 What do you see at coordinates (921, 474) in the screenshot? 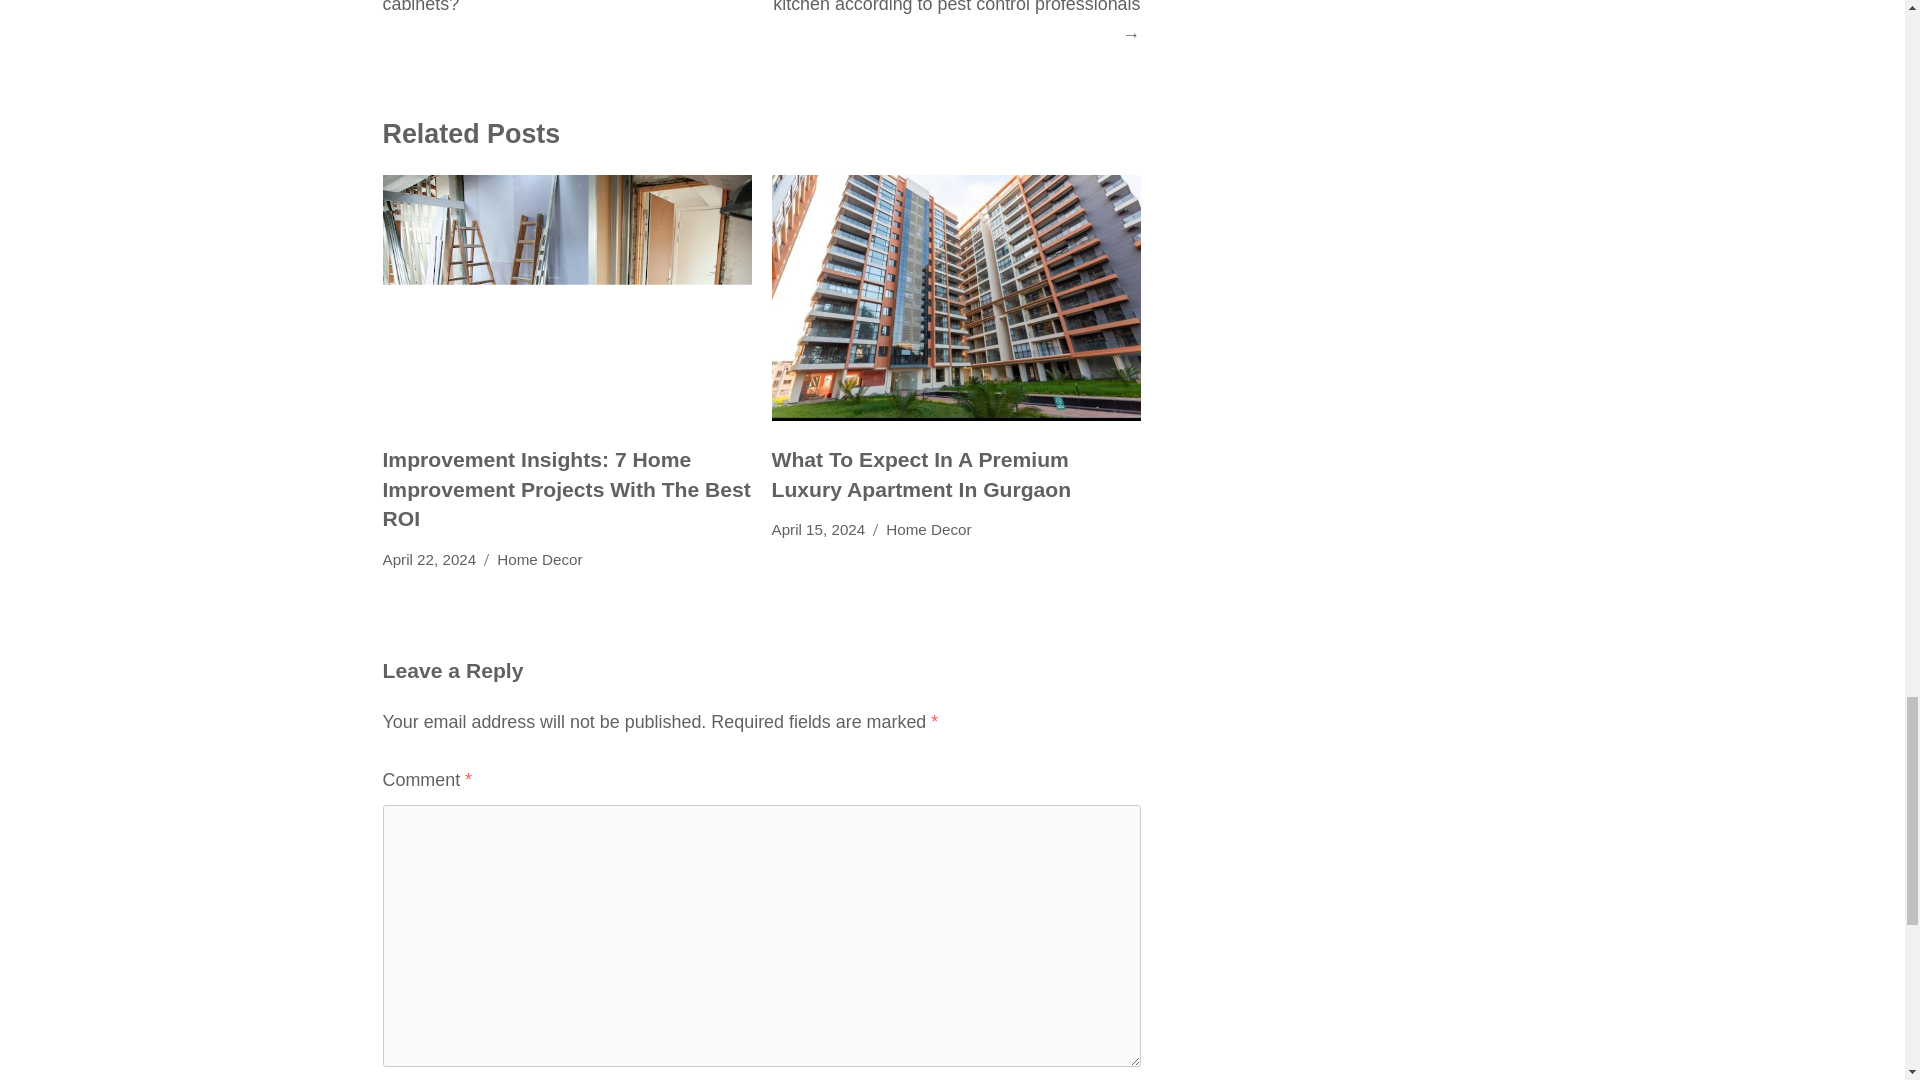
I see `What To Expect In A Premium Luxury Apartment In Gurgaon` at bounding box center [921, 474].